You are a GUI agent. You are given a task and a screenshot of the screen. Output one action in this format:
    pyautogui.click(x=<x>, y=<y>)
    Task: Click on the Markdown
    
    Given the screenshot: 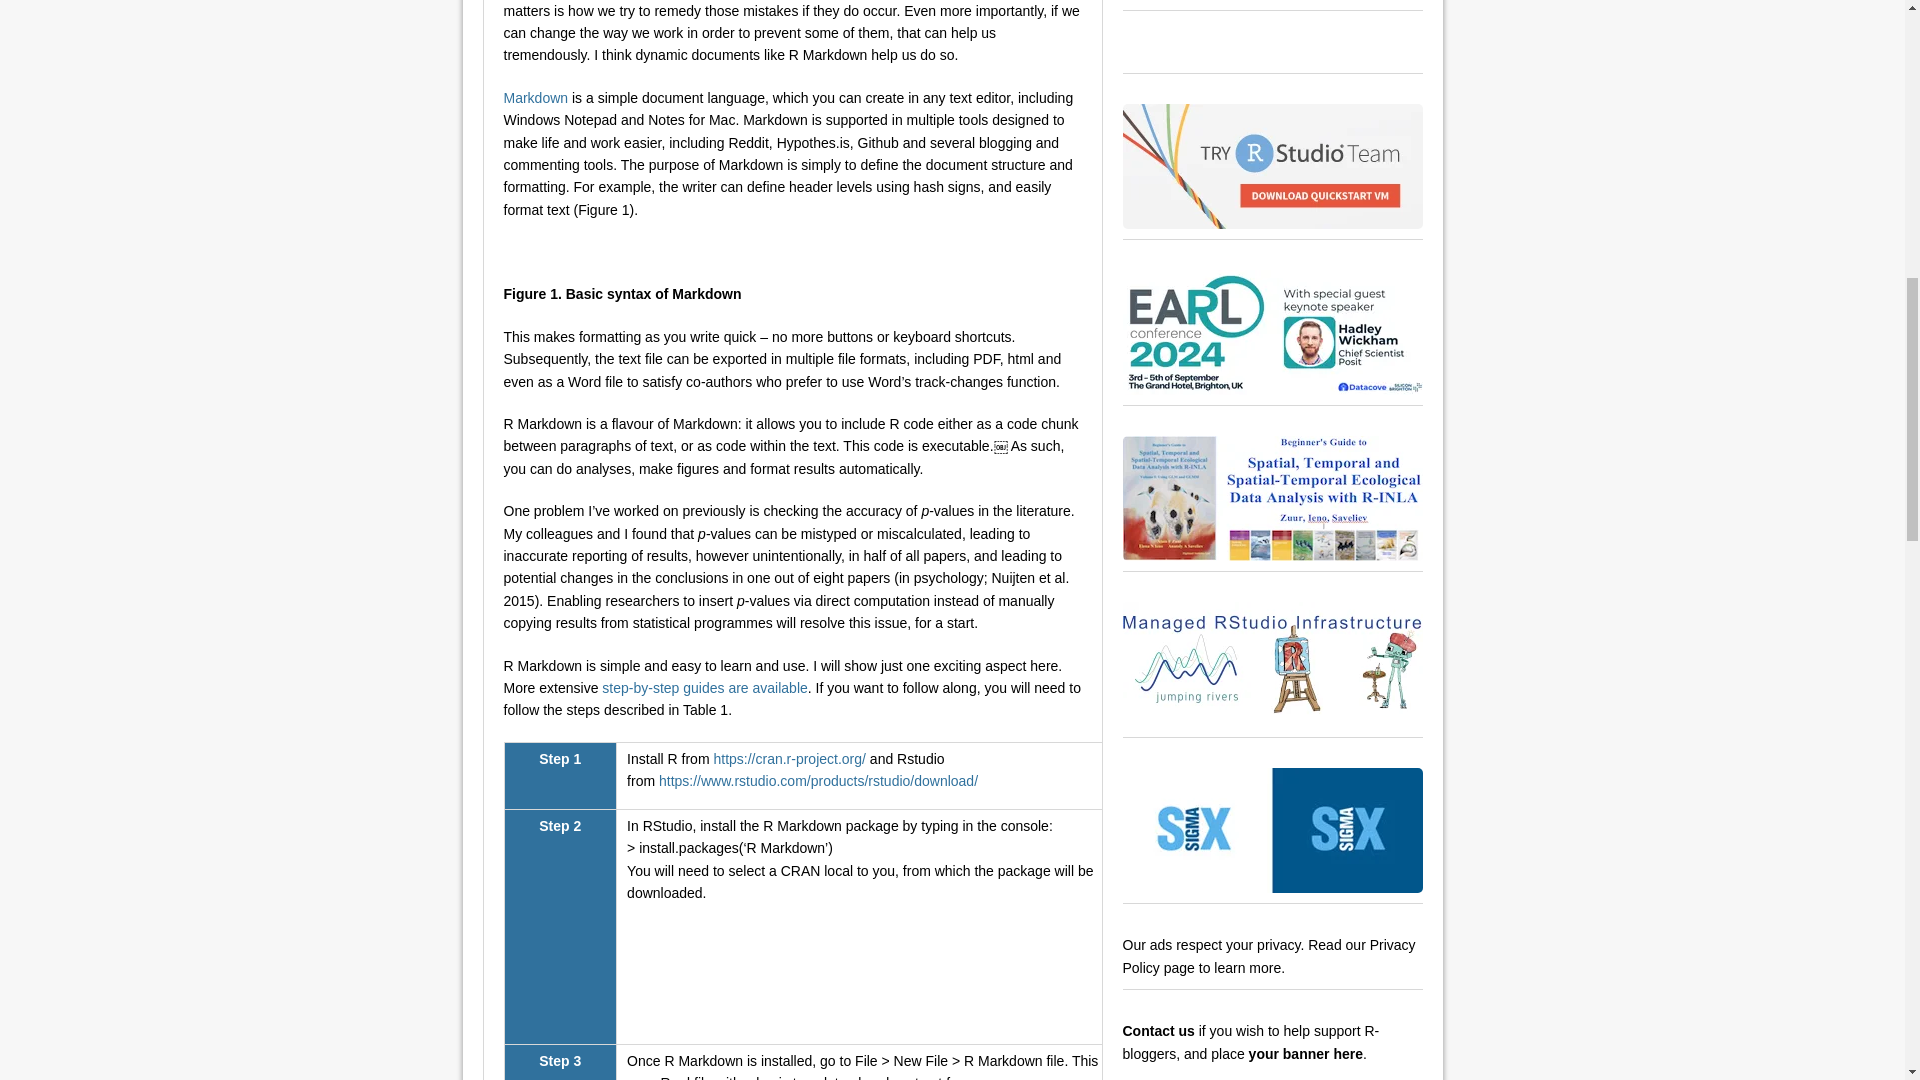 What is the action you would take?
    pyautogui.click(x=536, y=97)
    